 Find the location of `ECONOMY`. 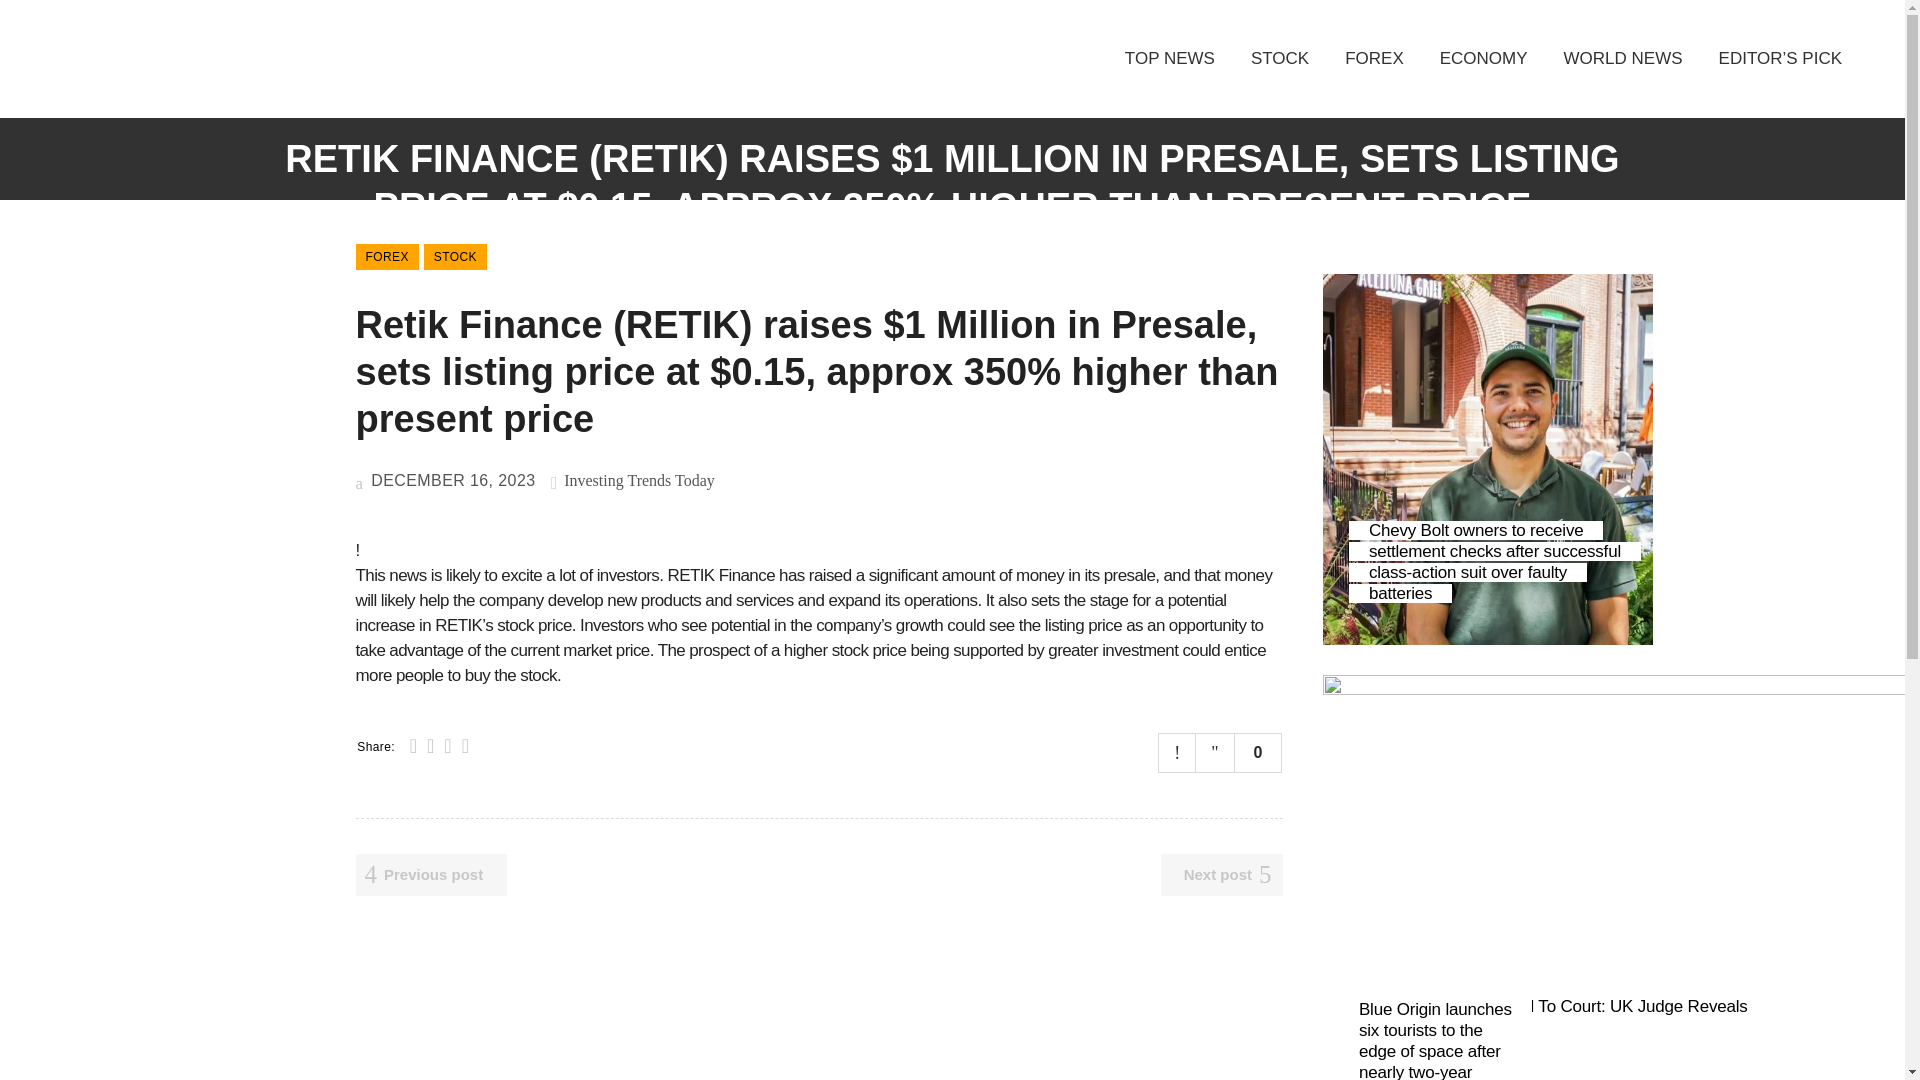

ECONOMY is located at coordinates (1484, 58).